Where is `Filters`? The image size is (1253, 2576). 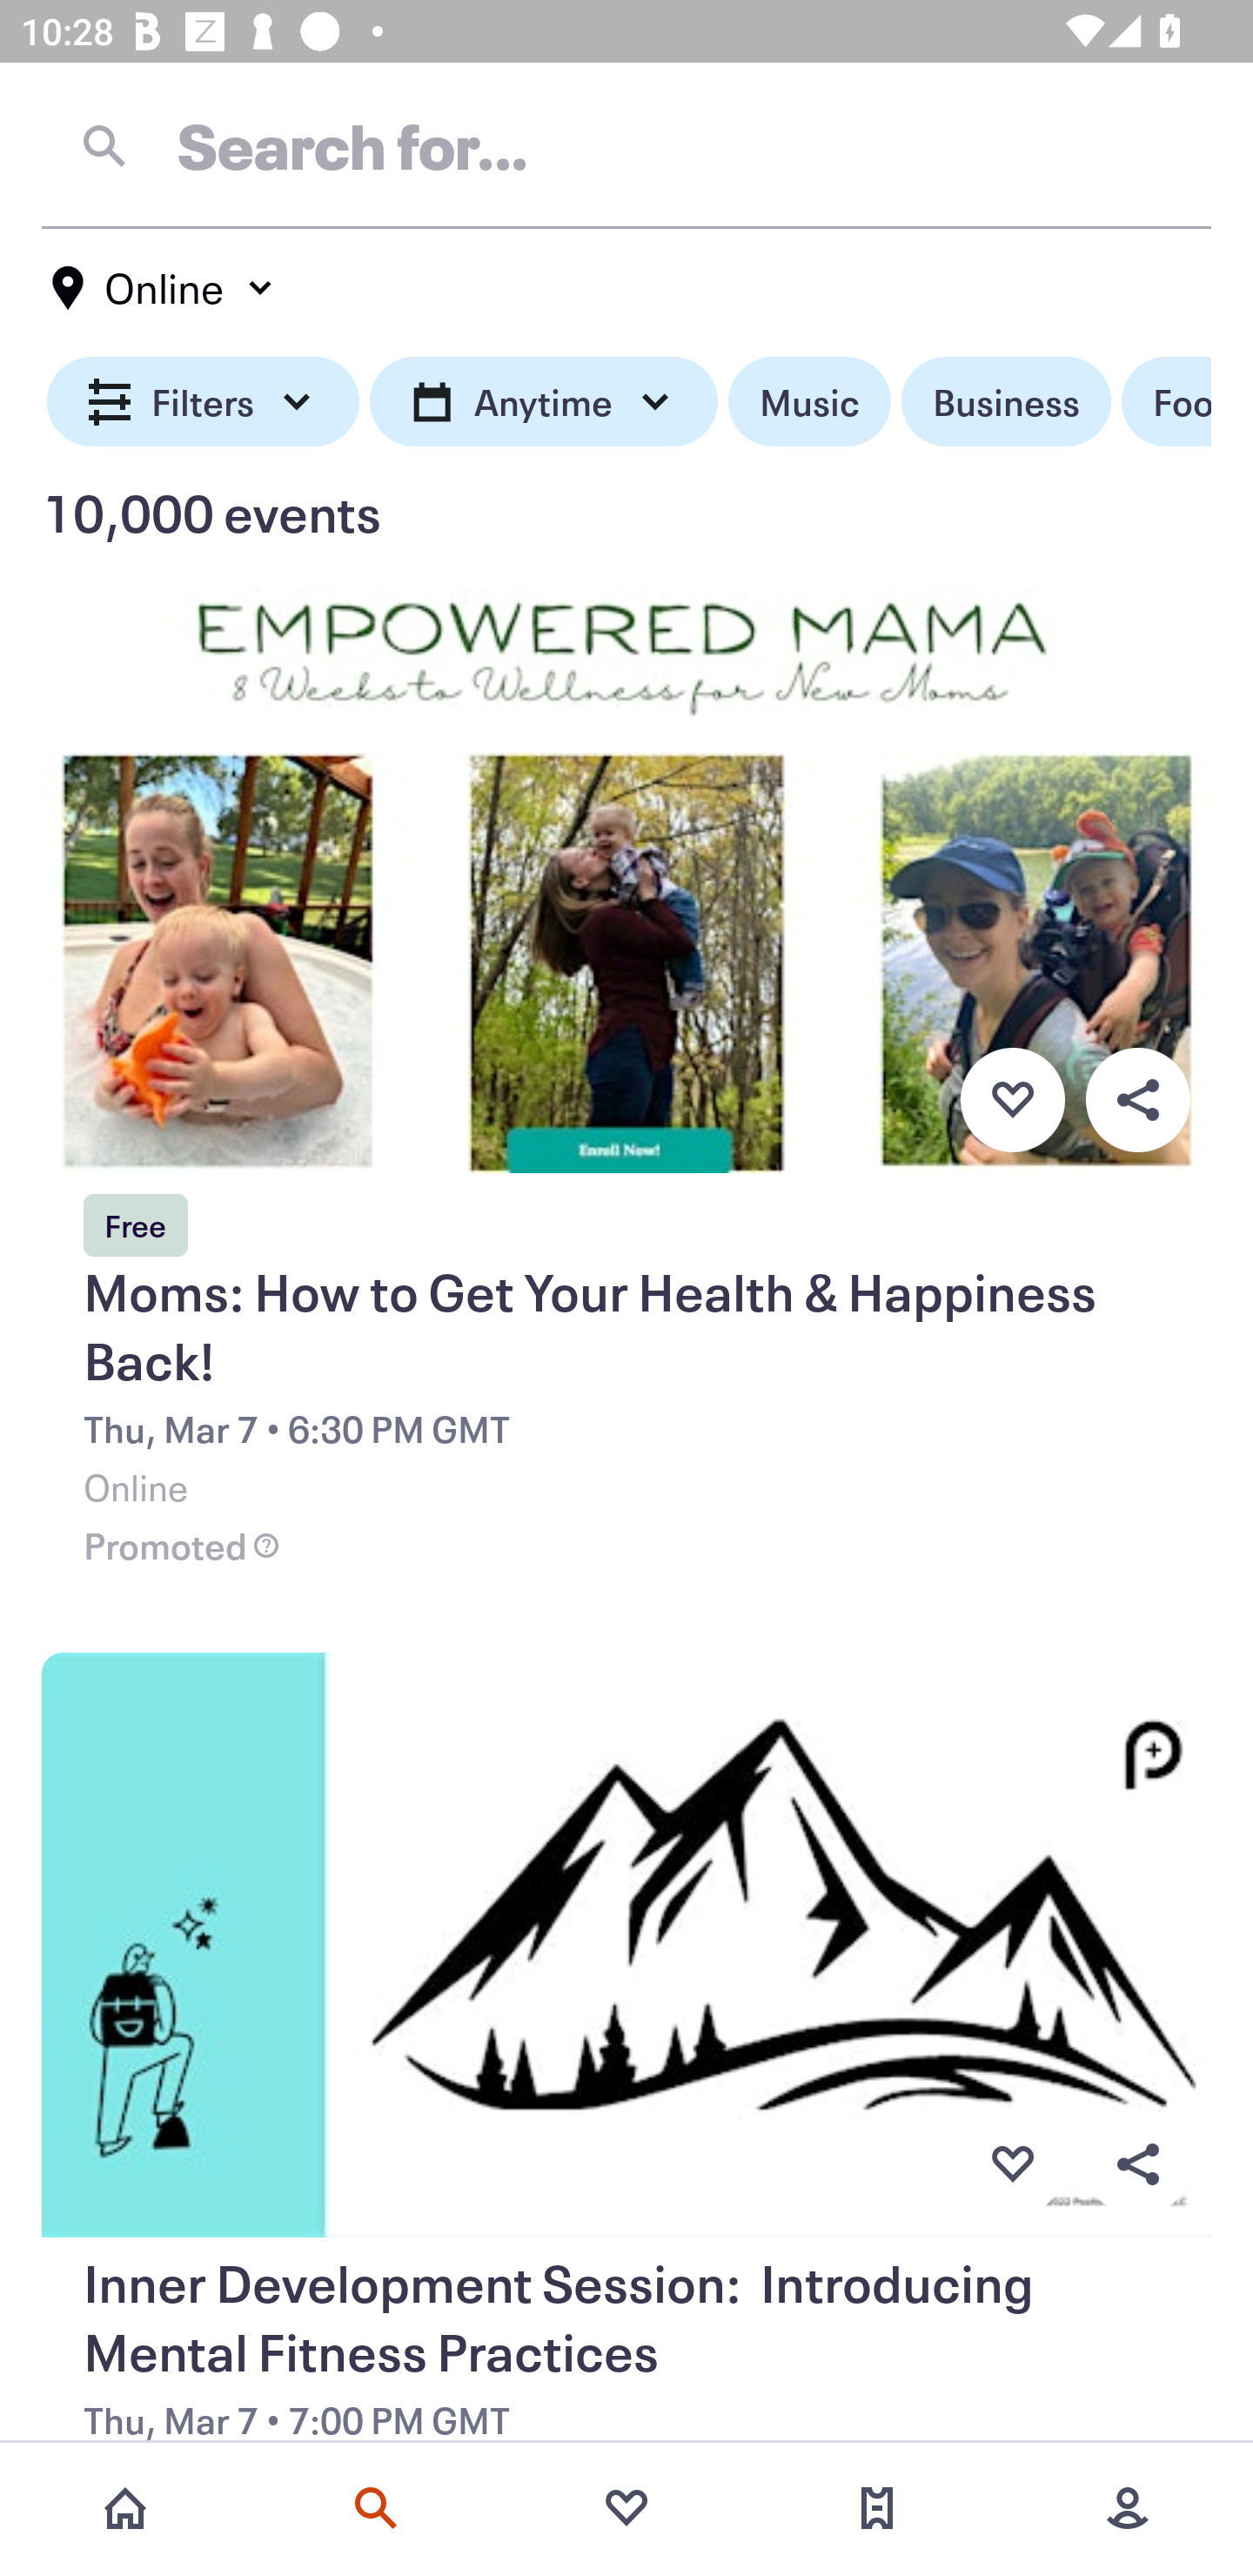 Filters is located at coordinates (204, 402).